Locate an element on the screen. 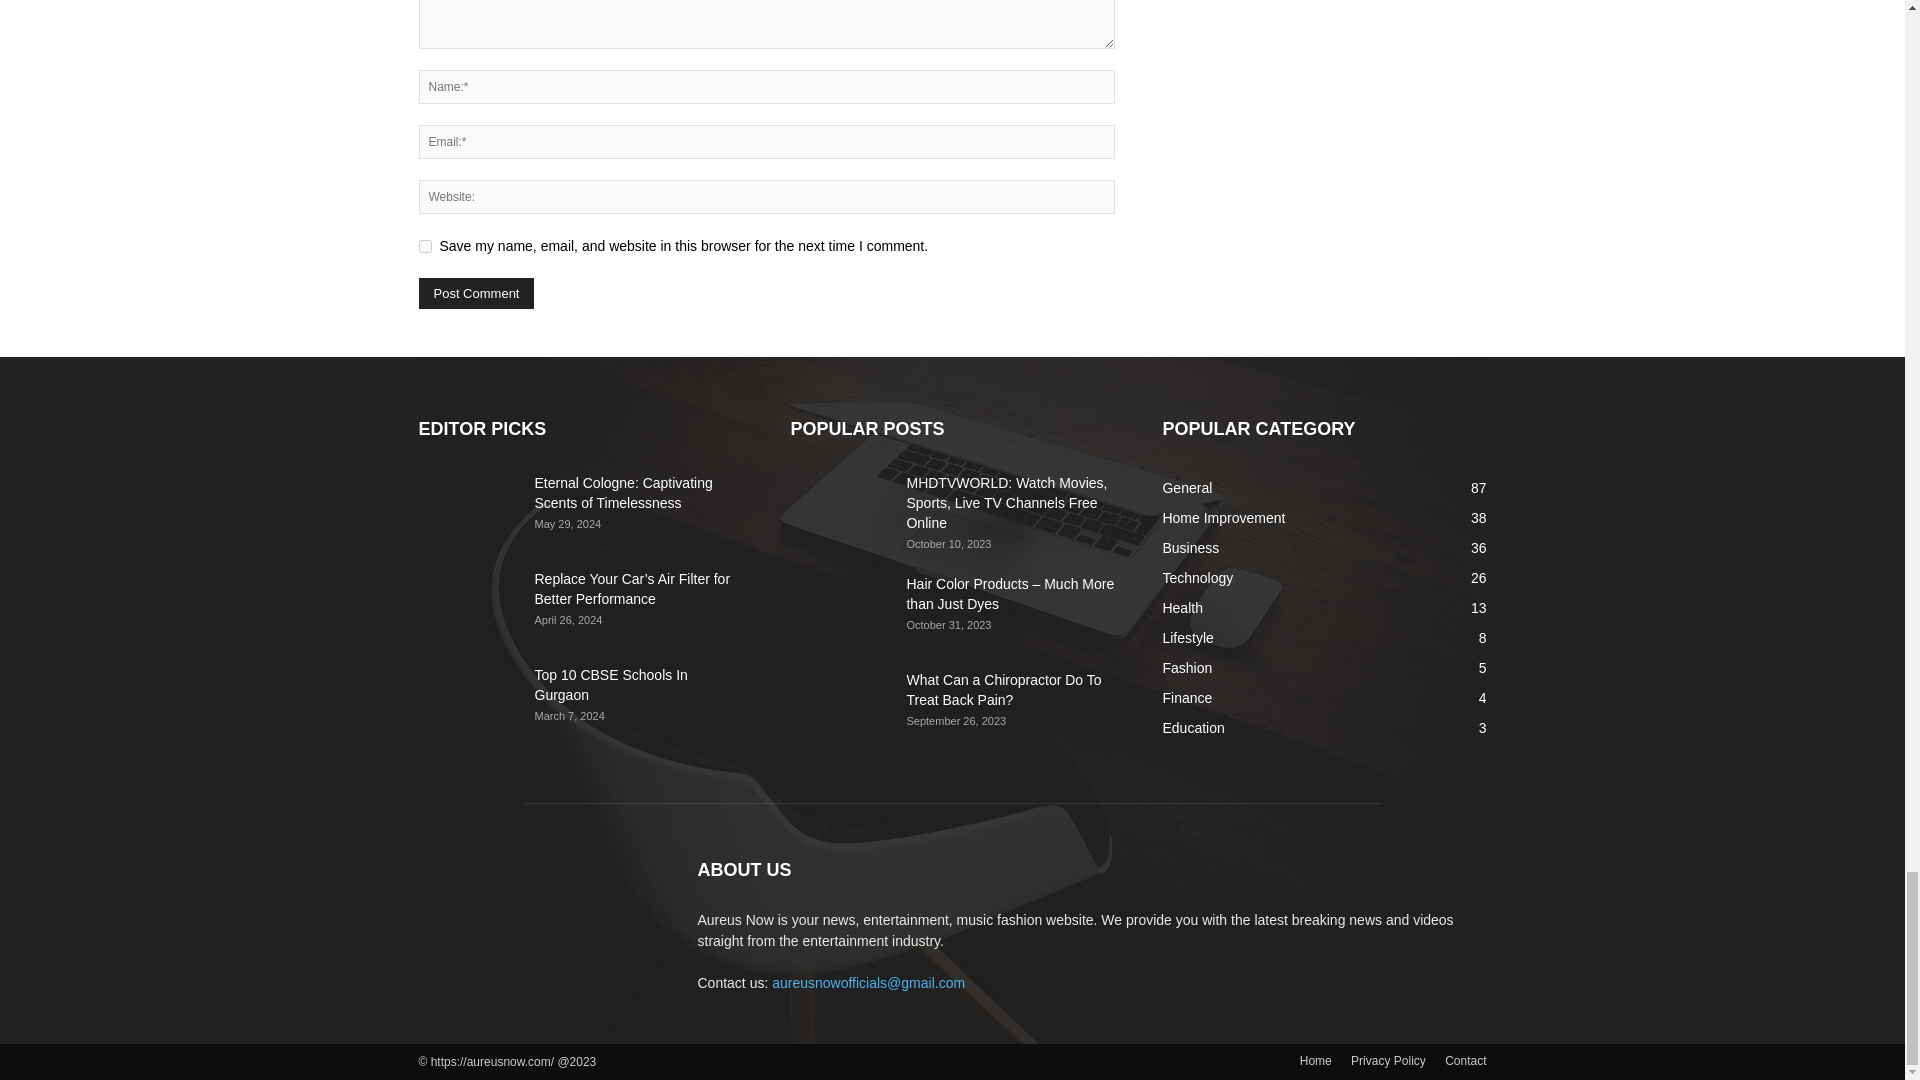 The image size is (1920, 1080). yes is located at coordinates (424, 246).